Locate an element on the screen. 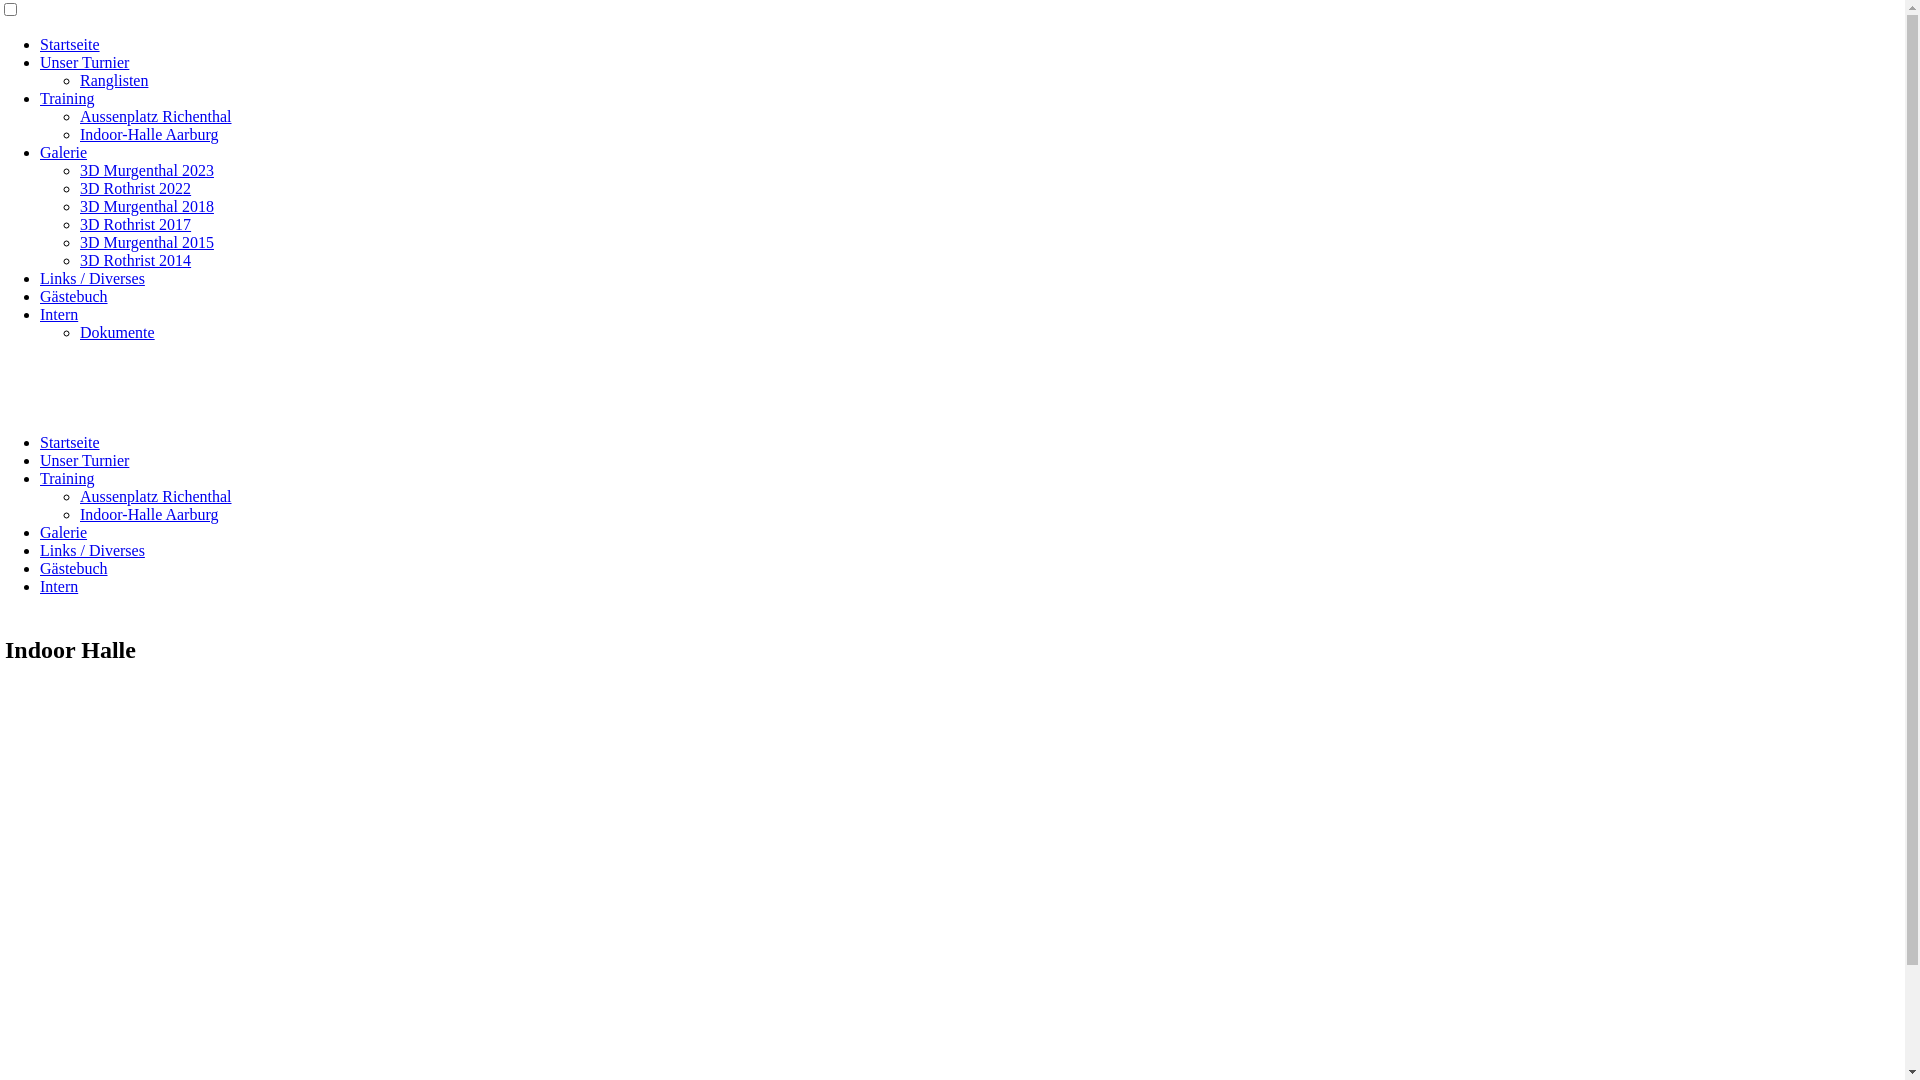  Galerie is located at coordinates (64, 532).